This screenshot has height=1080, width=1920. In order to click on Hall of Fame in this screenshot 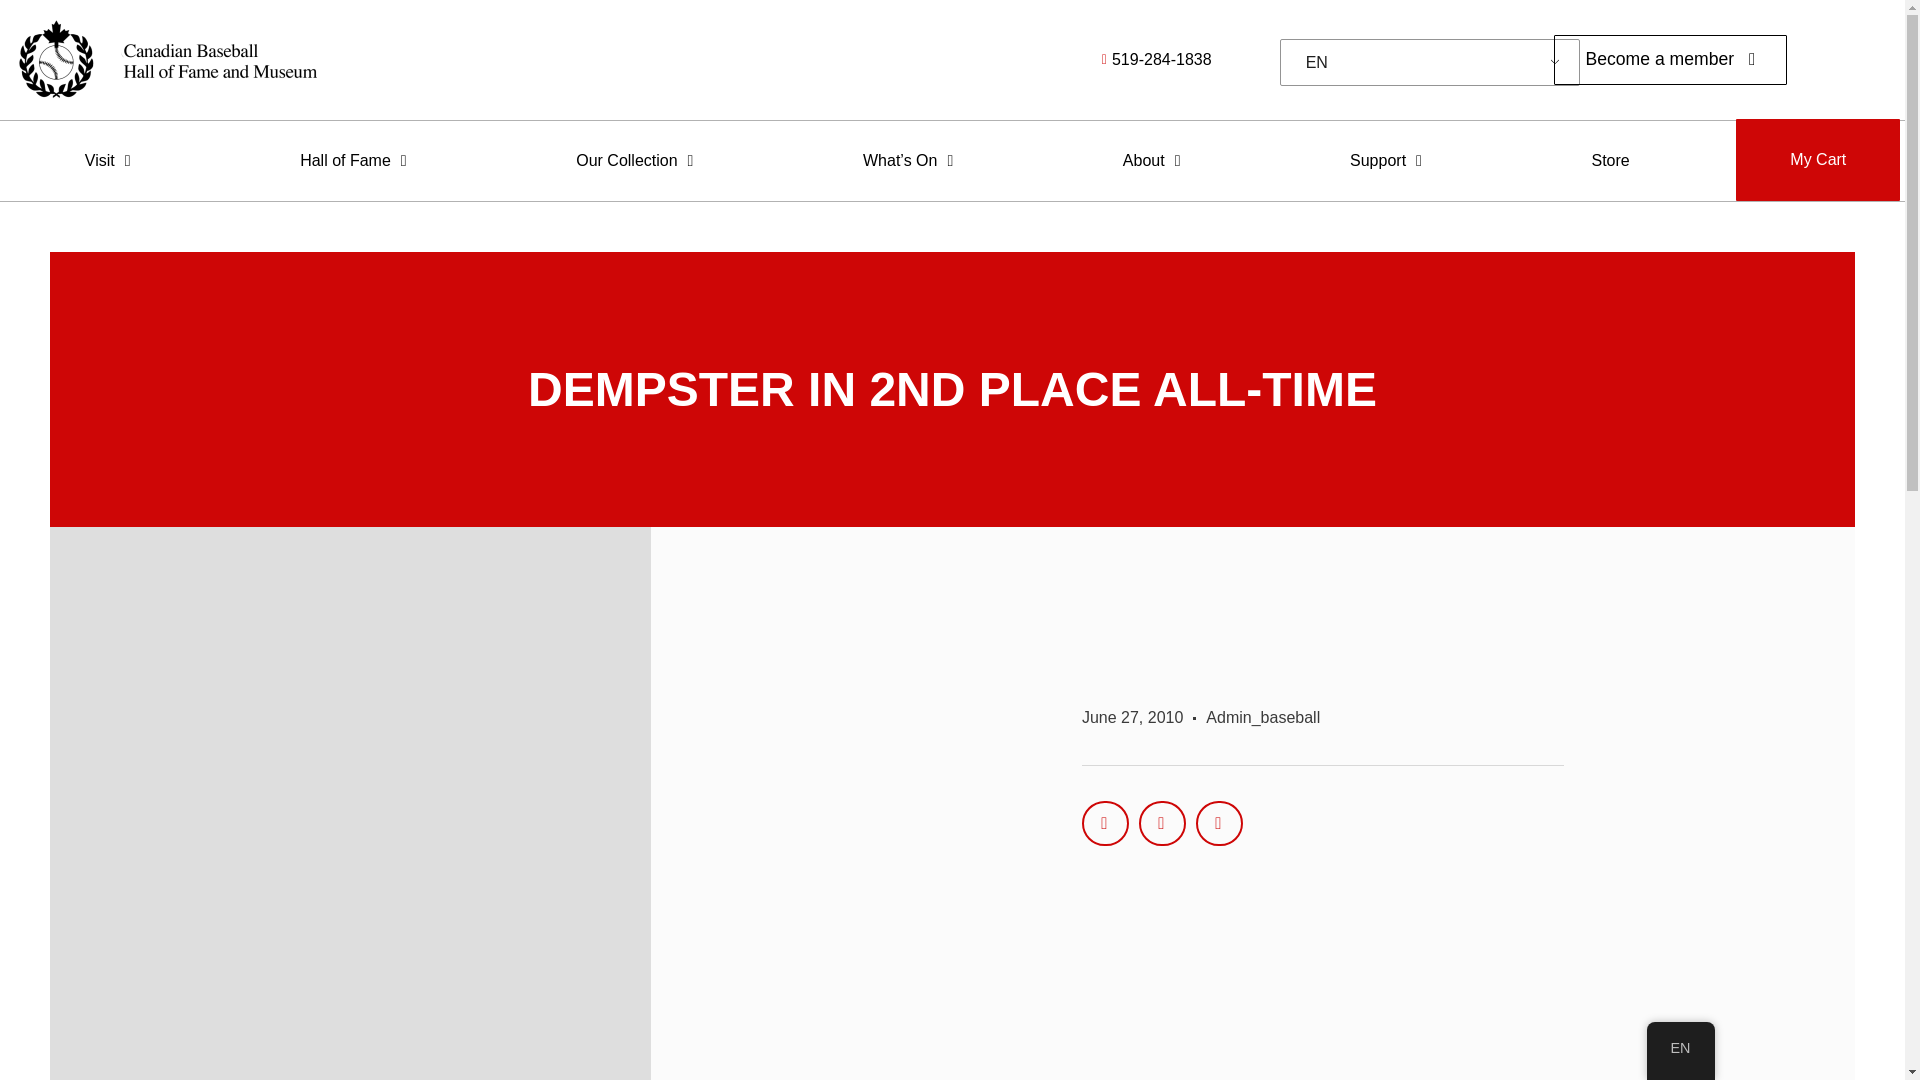, I will do `click(353, 160)`.